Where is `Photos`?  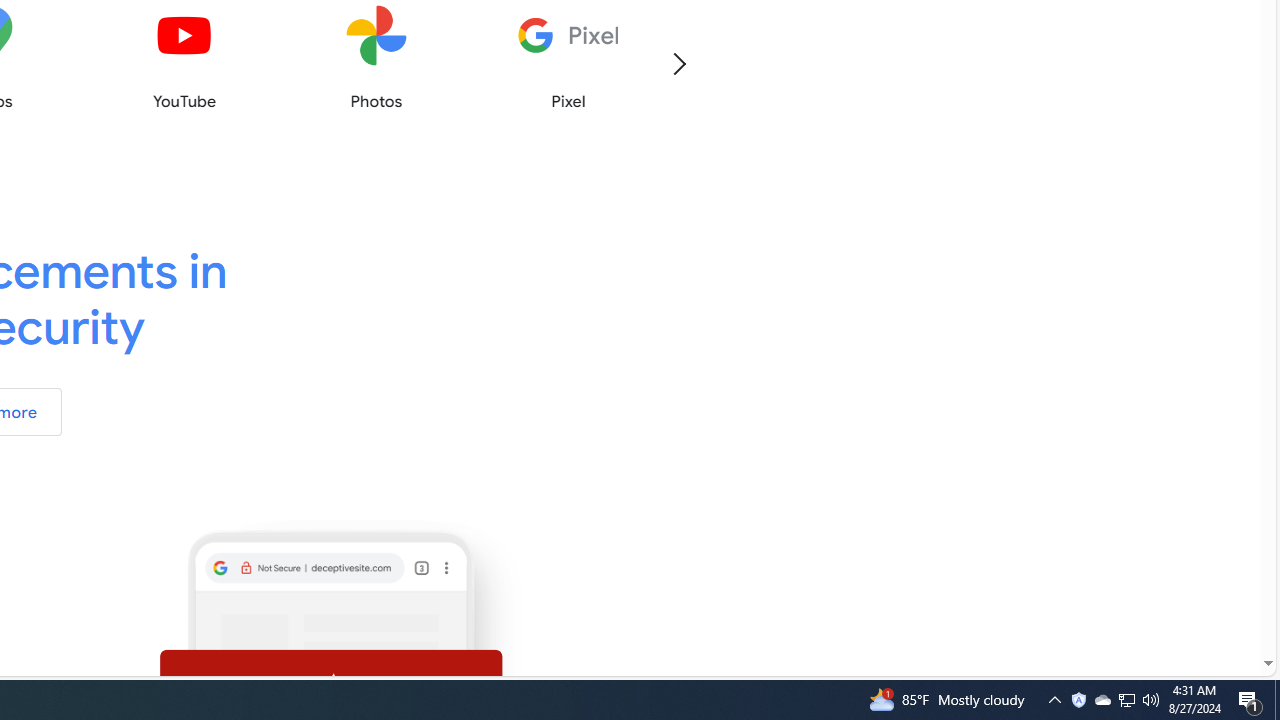
Photos is located at coordinates (376, 58).